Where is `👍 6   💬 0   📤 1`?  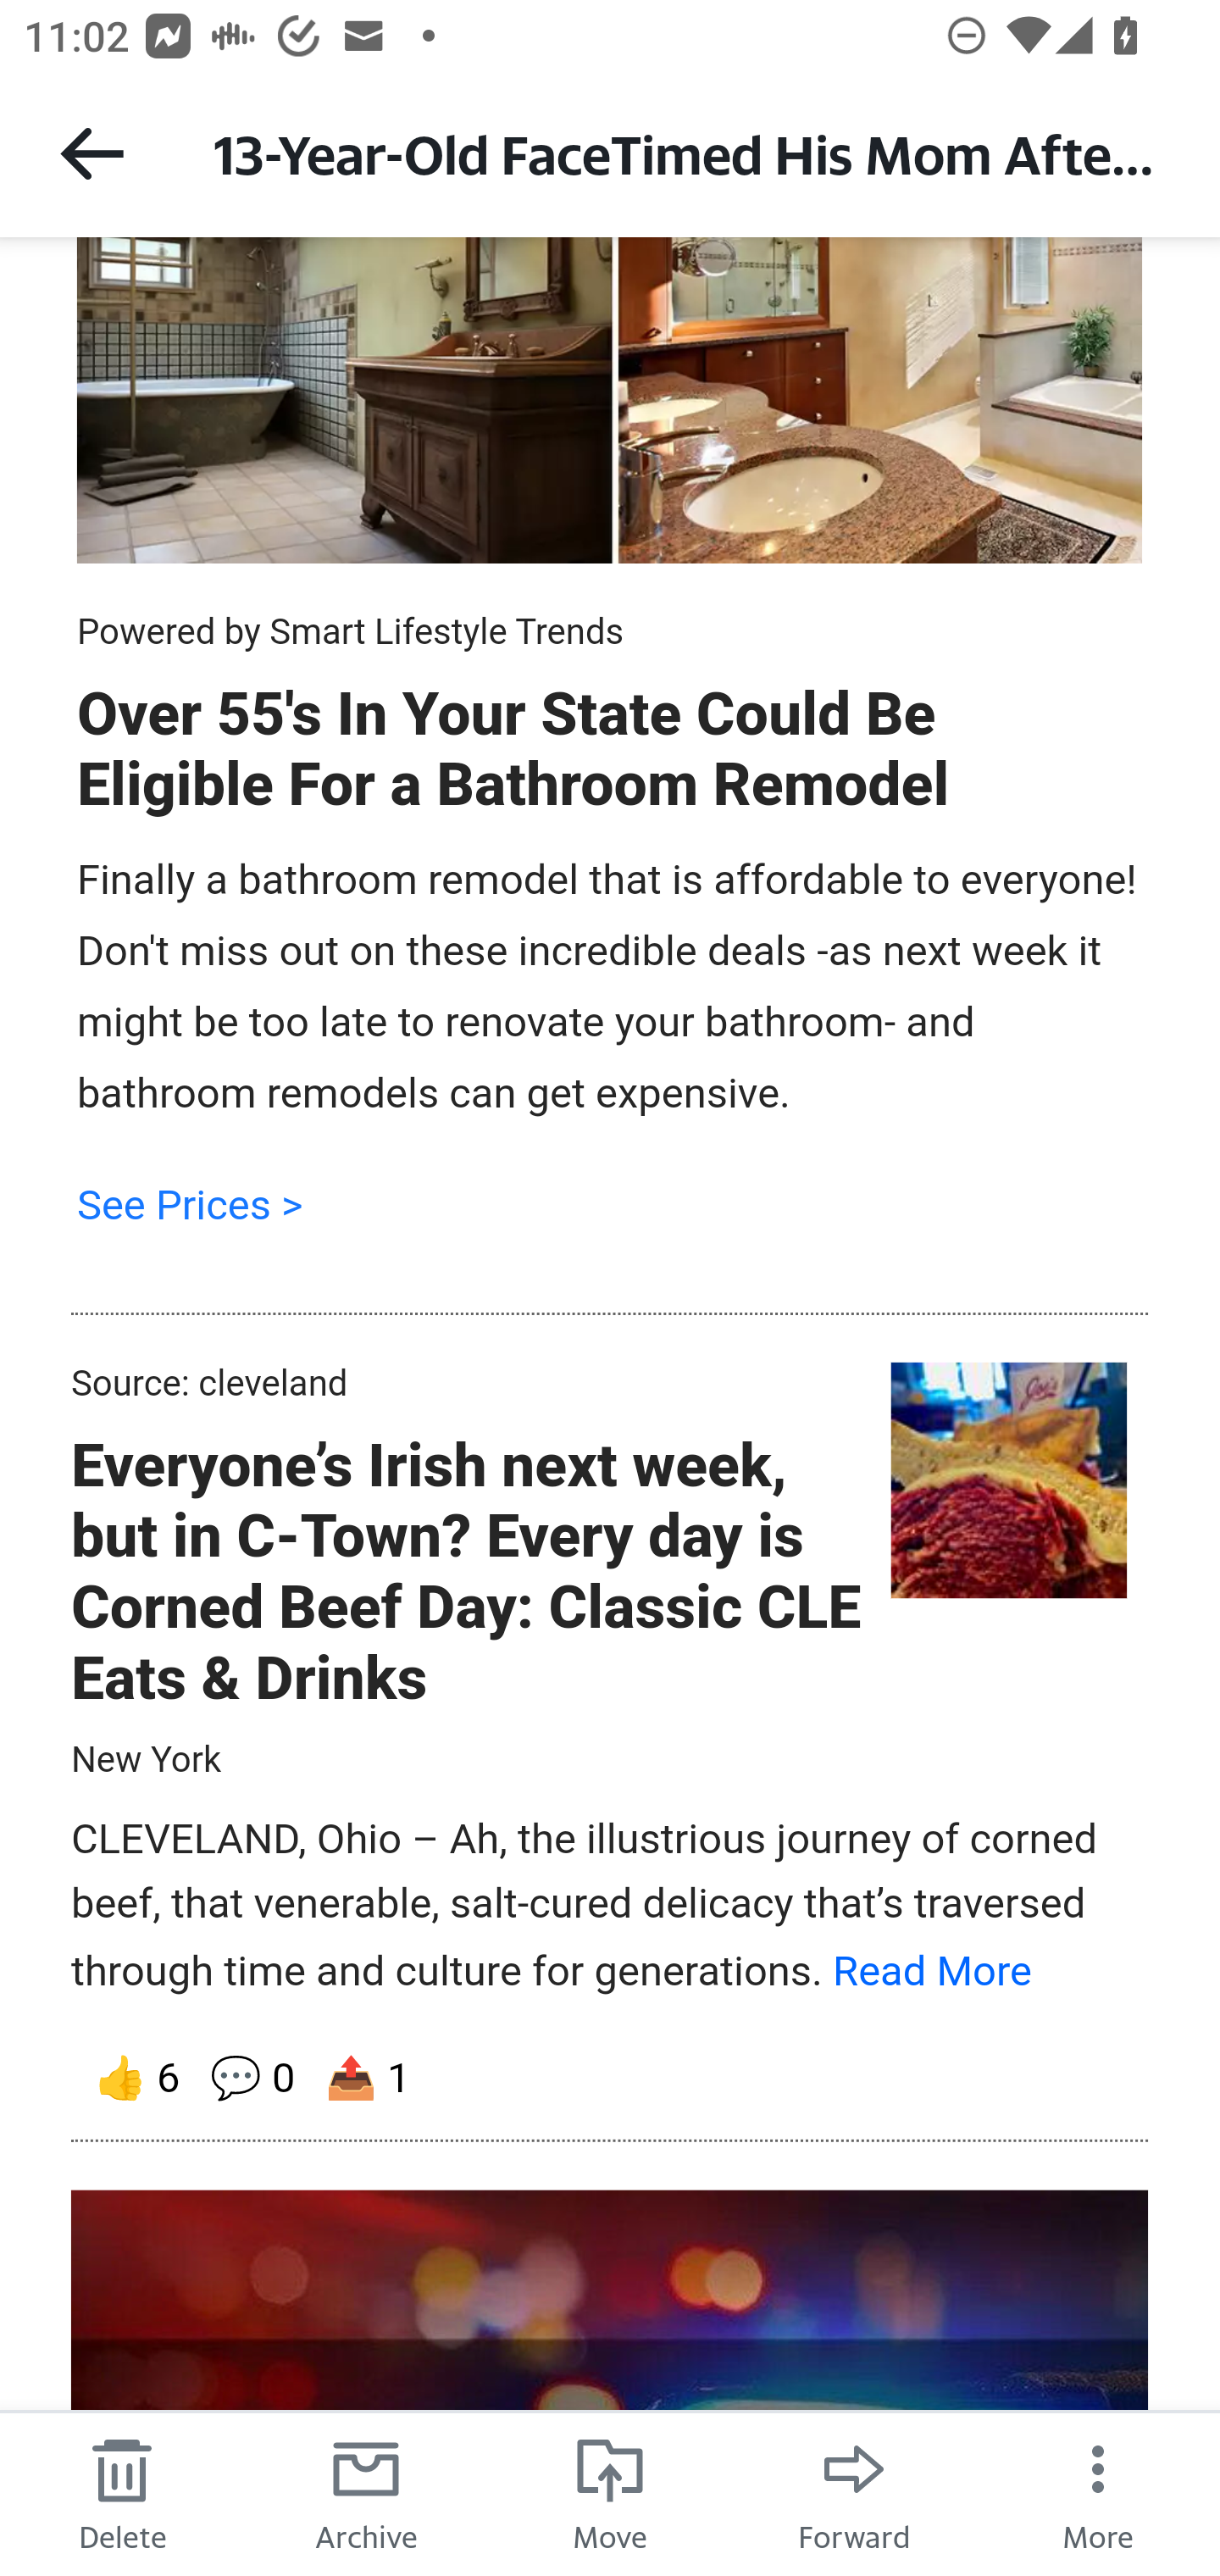 👍 6   💬 0   📤 1 is located at coordinates (610, 2079).